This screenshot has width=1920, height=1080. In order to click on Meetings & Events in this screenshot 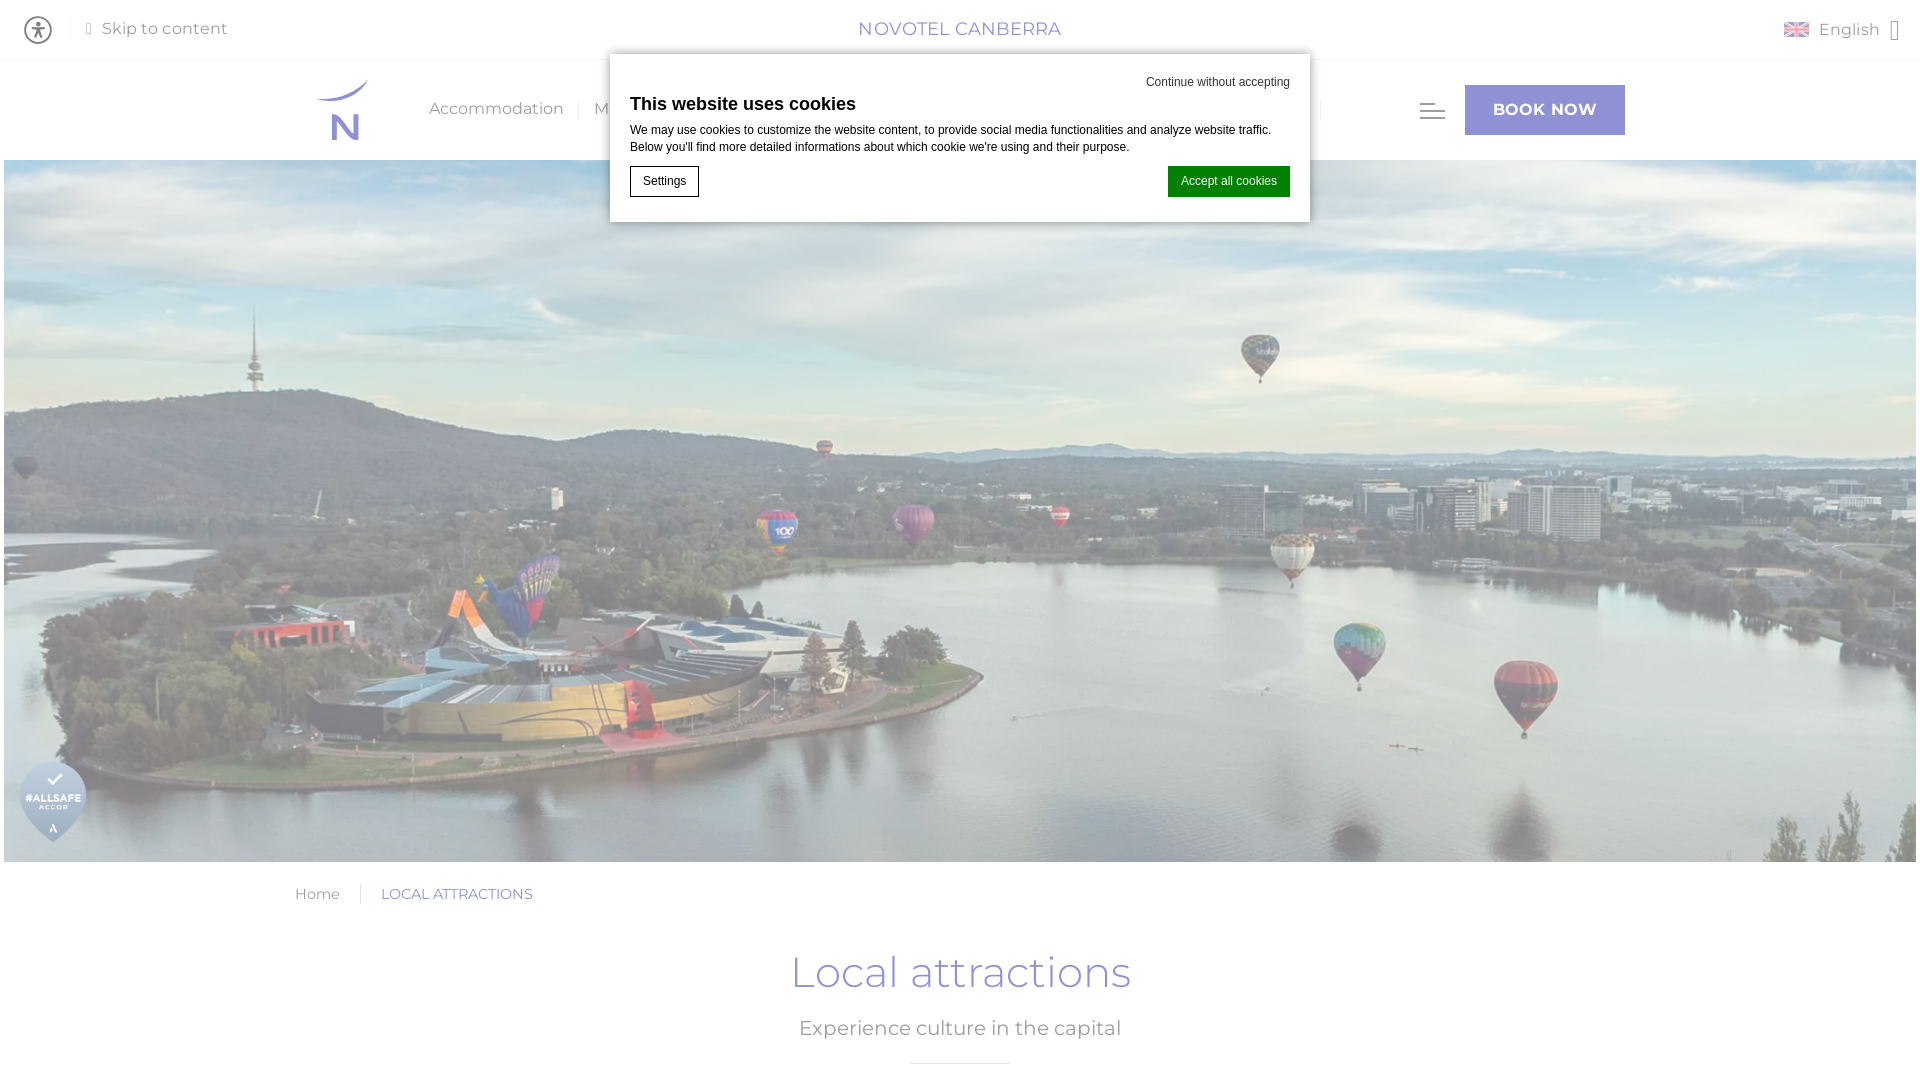, I will do `click(666, 110)`.